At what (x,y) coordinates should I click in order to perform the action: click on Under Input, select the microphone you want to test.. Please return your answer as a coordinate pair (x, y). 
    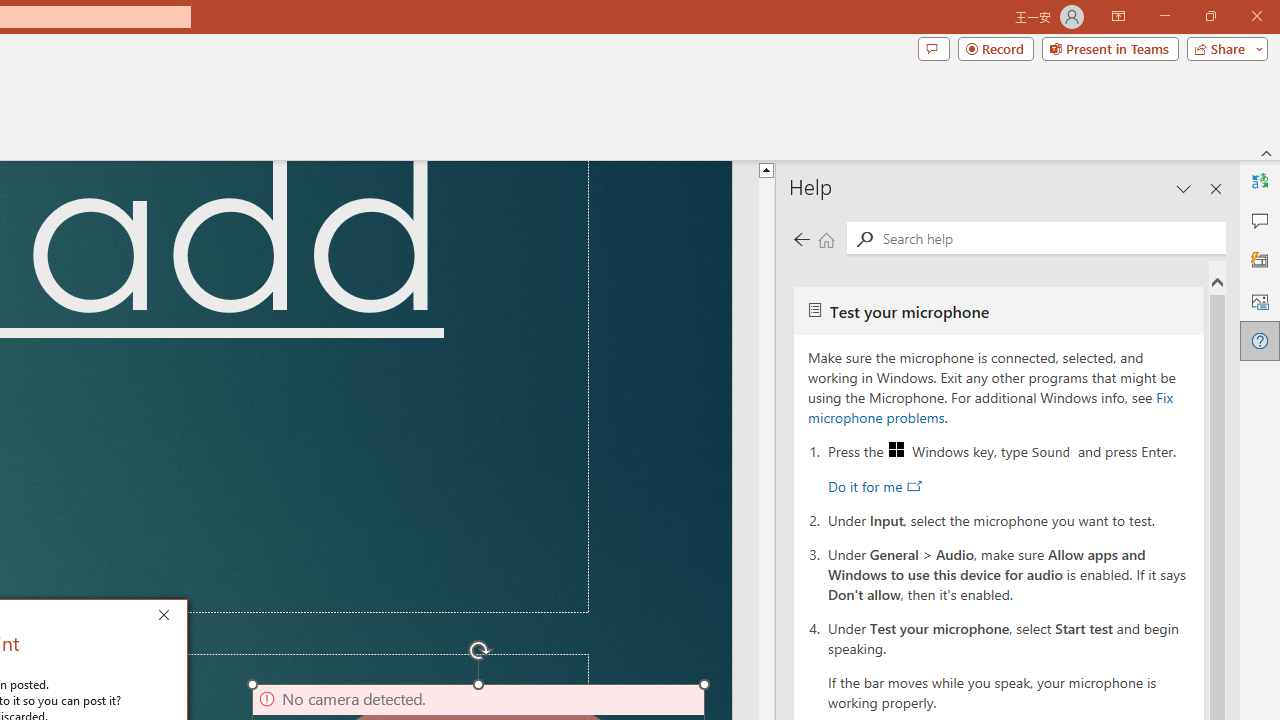
    Looking at the image, I should click on (1009, 519).